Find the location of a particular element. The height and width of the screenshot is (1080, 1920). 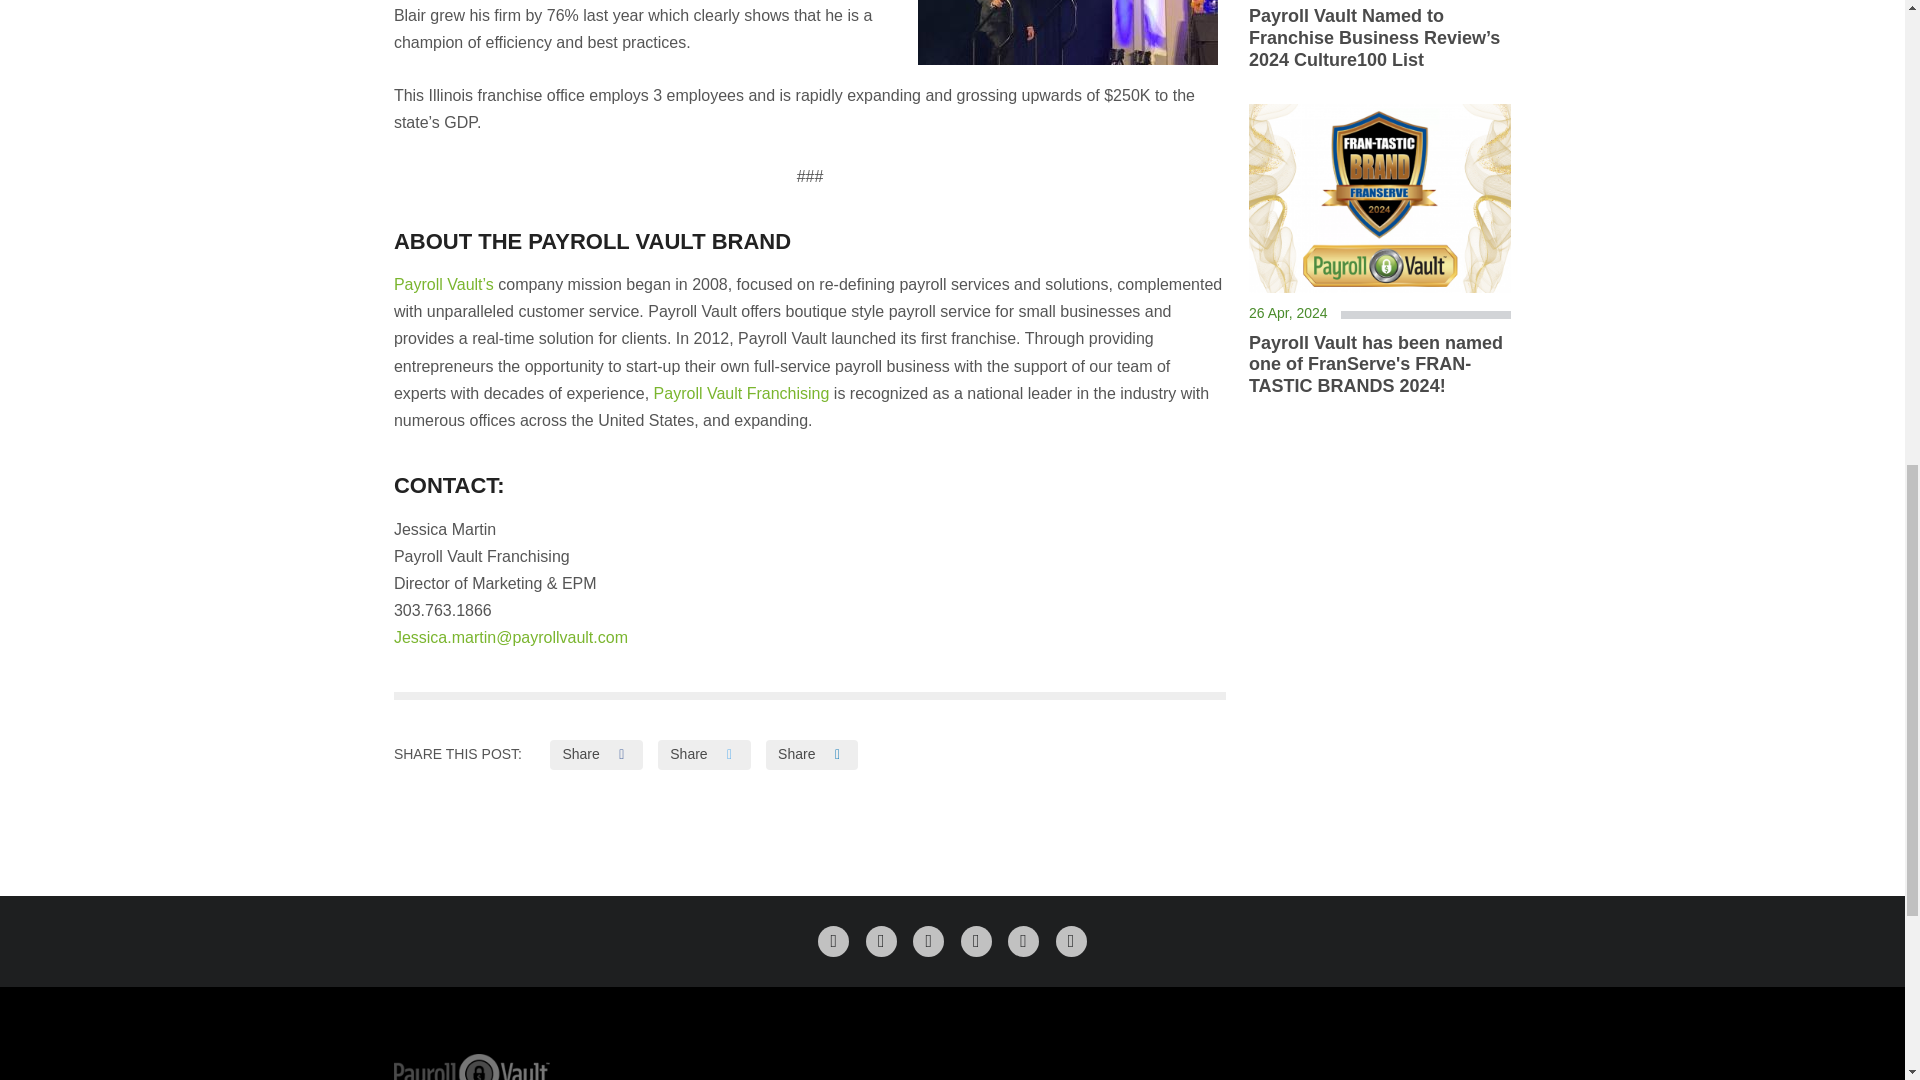

Payroll Vault Franchising is located at coordinates (742, 392).